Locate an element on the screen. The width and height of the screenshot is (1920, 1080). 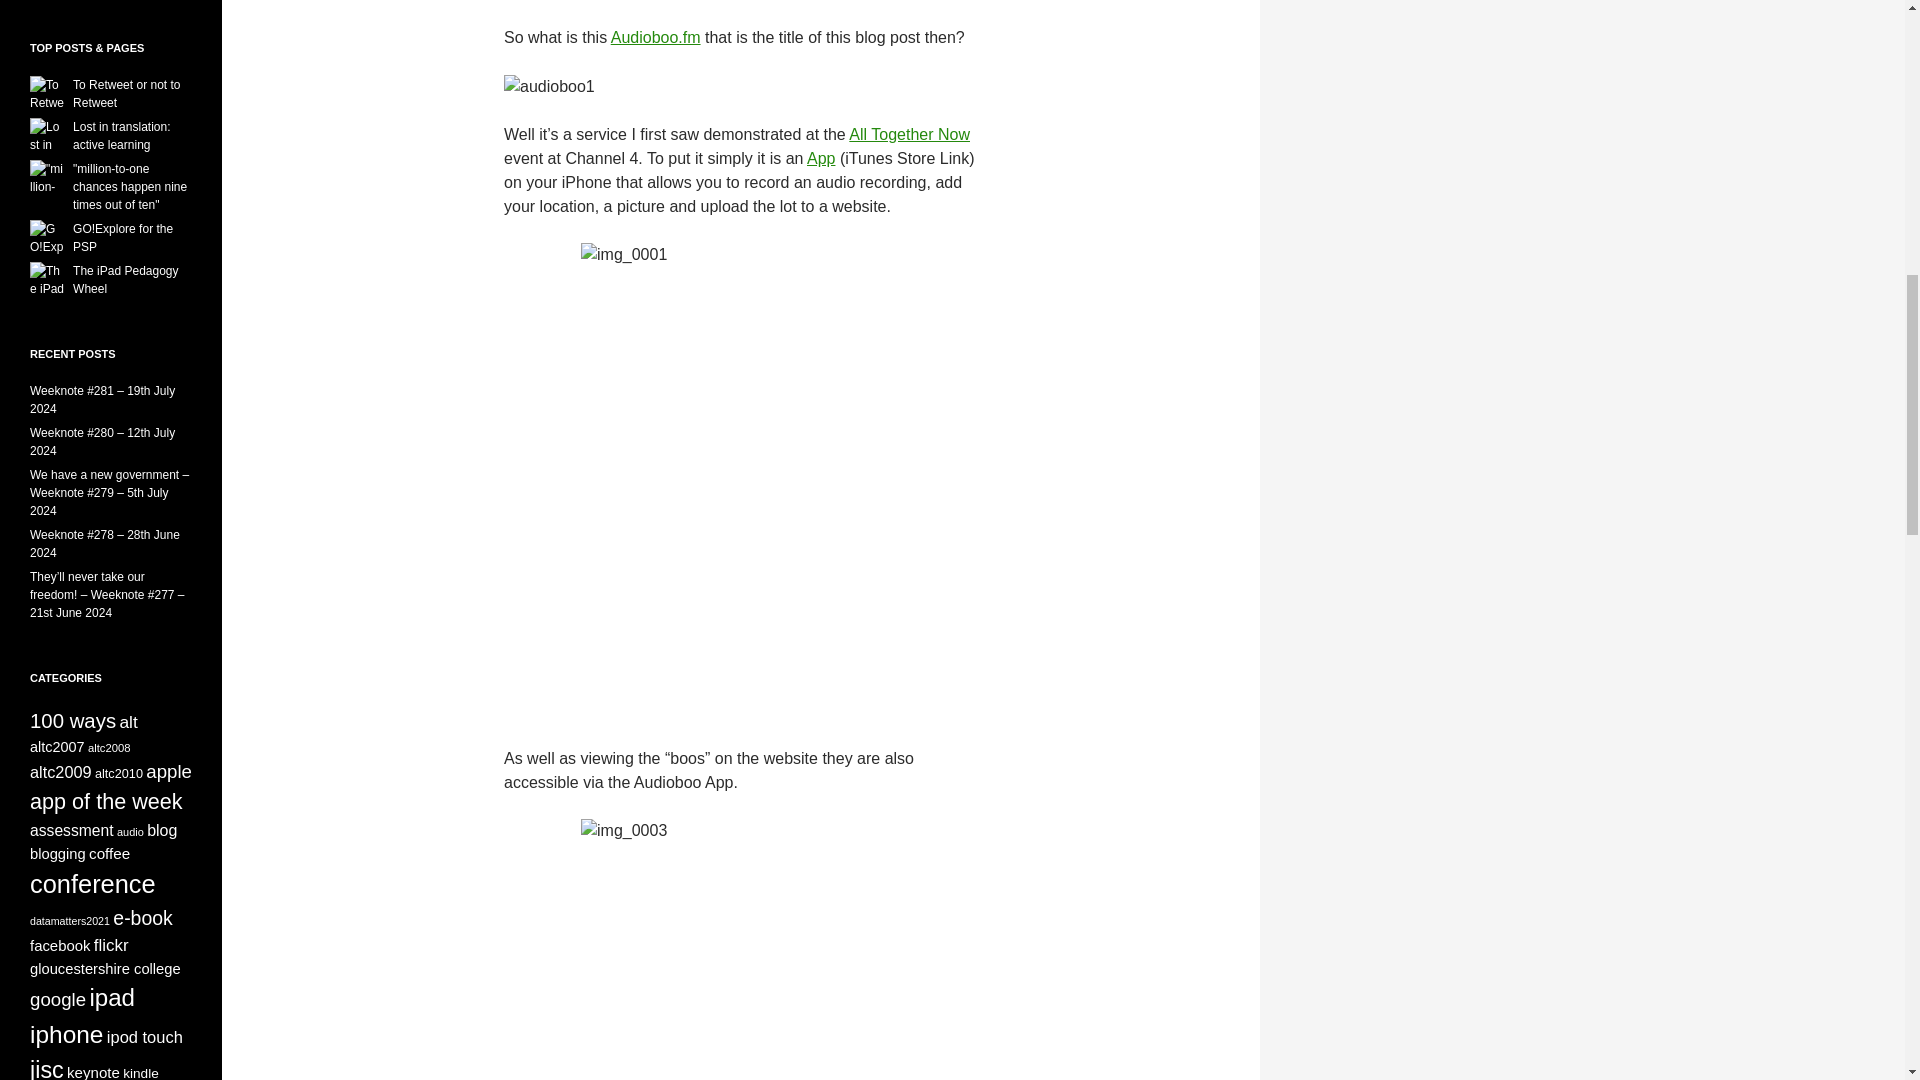
To Retweet or not to Retweet is located at coordinates (126, 94).